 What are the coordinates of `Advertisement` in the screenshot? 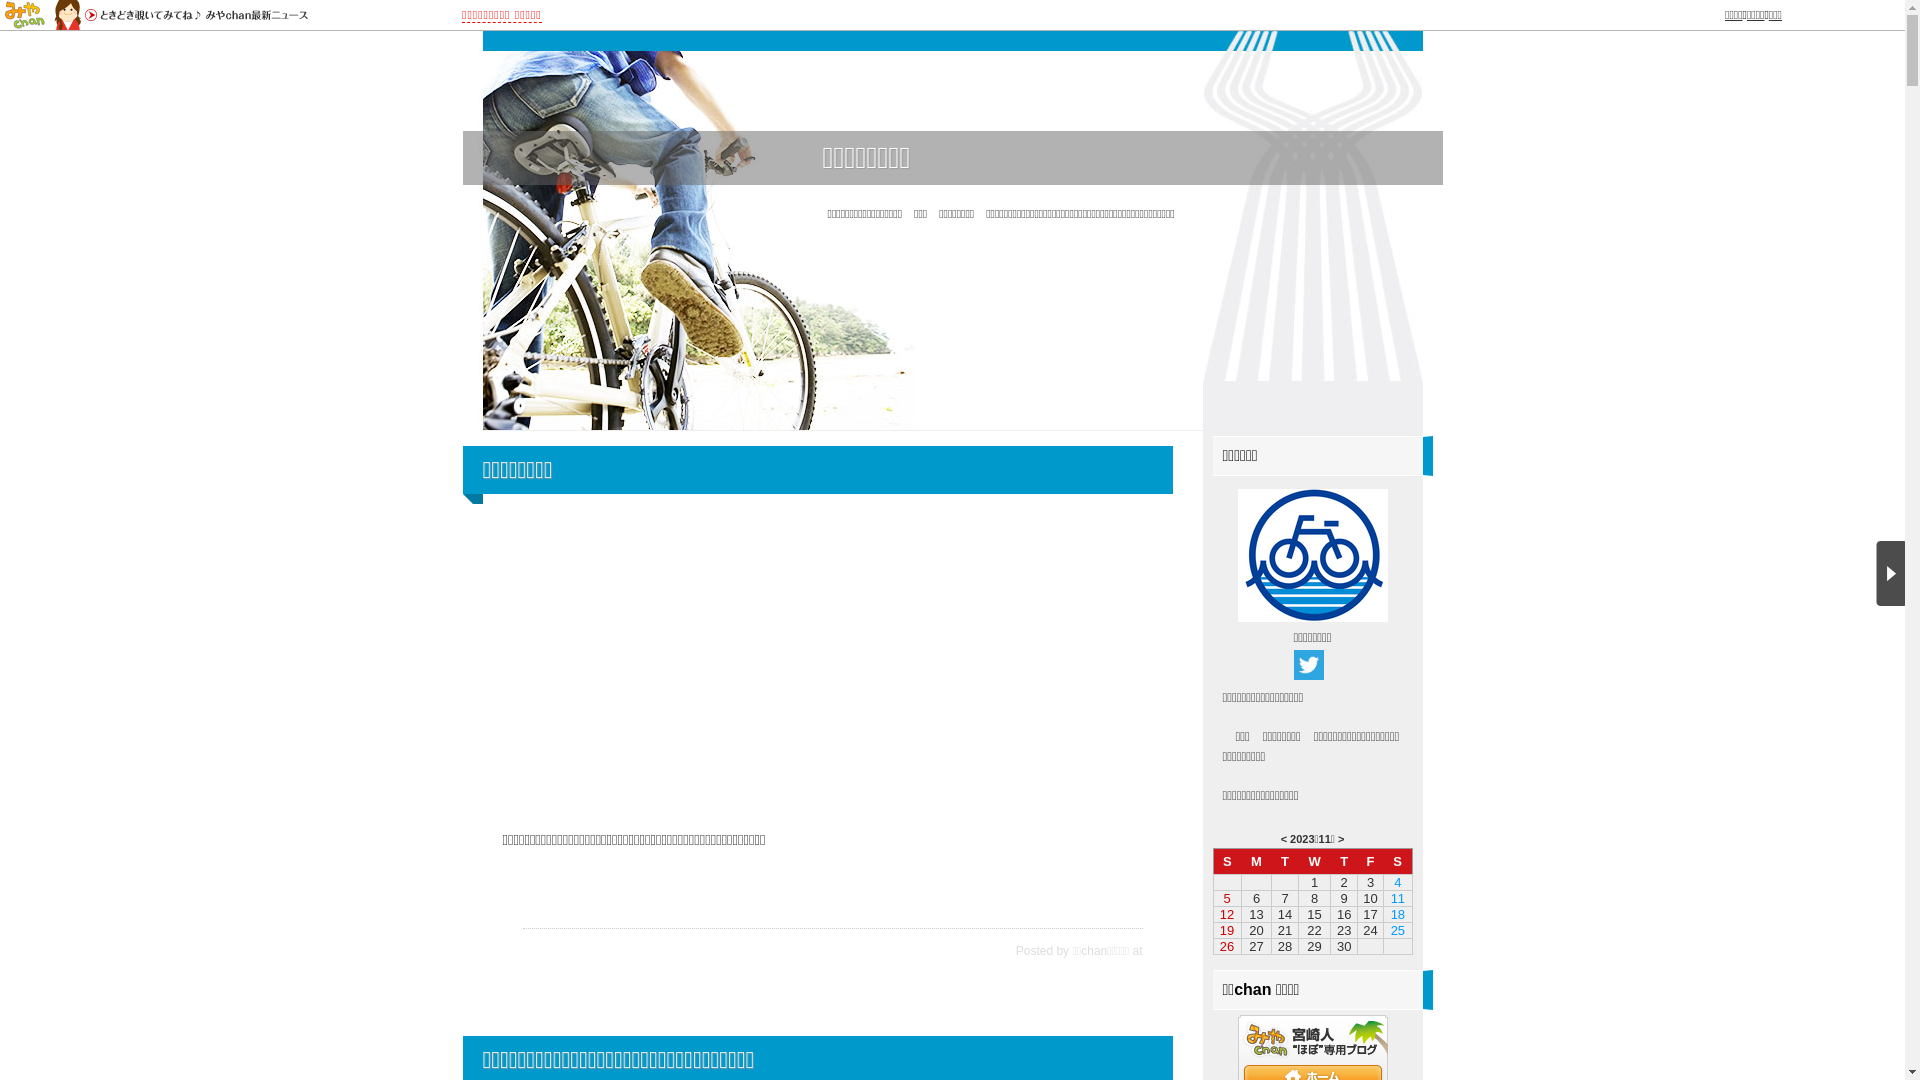 It's located at (827, 659).